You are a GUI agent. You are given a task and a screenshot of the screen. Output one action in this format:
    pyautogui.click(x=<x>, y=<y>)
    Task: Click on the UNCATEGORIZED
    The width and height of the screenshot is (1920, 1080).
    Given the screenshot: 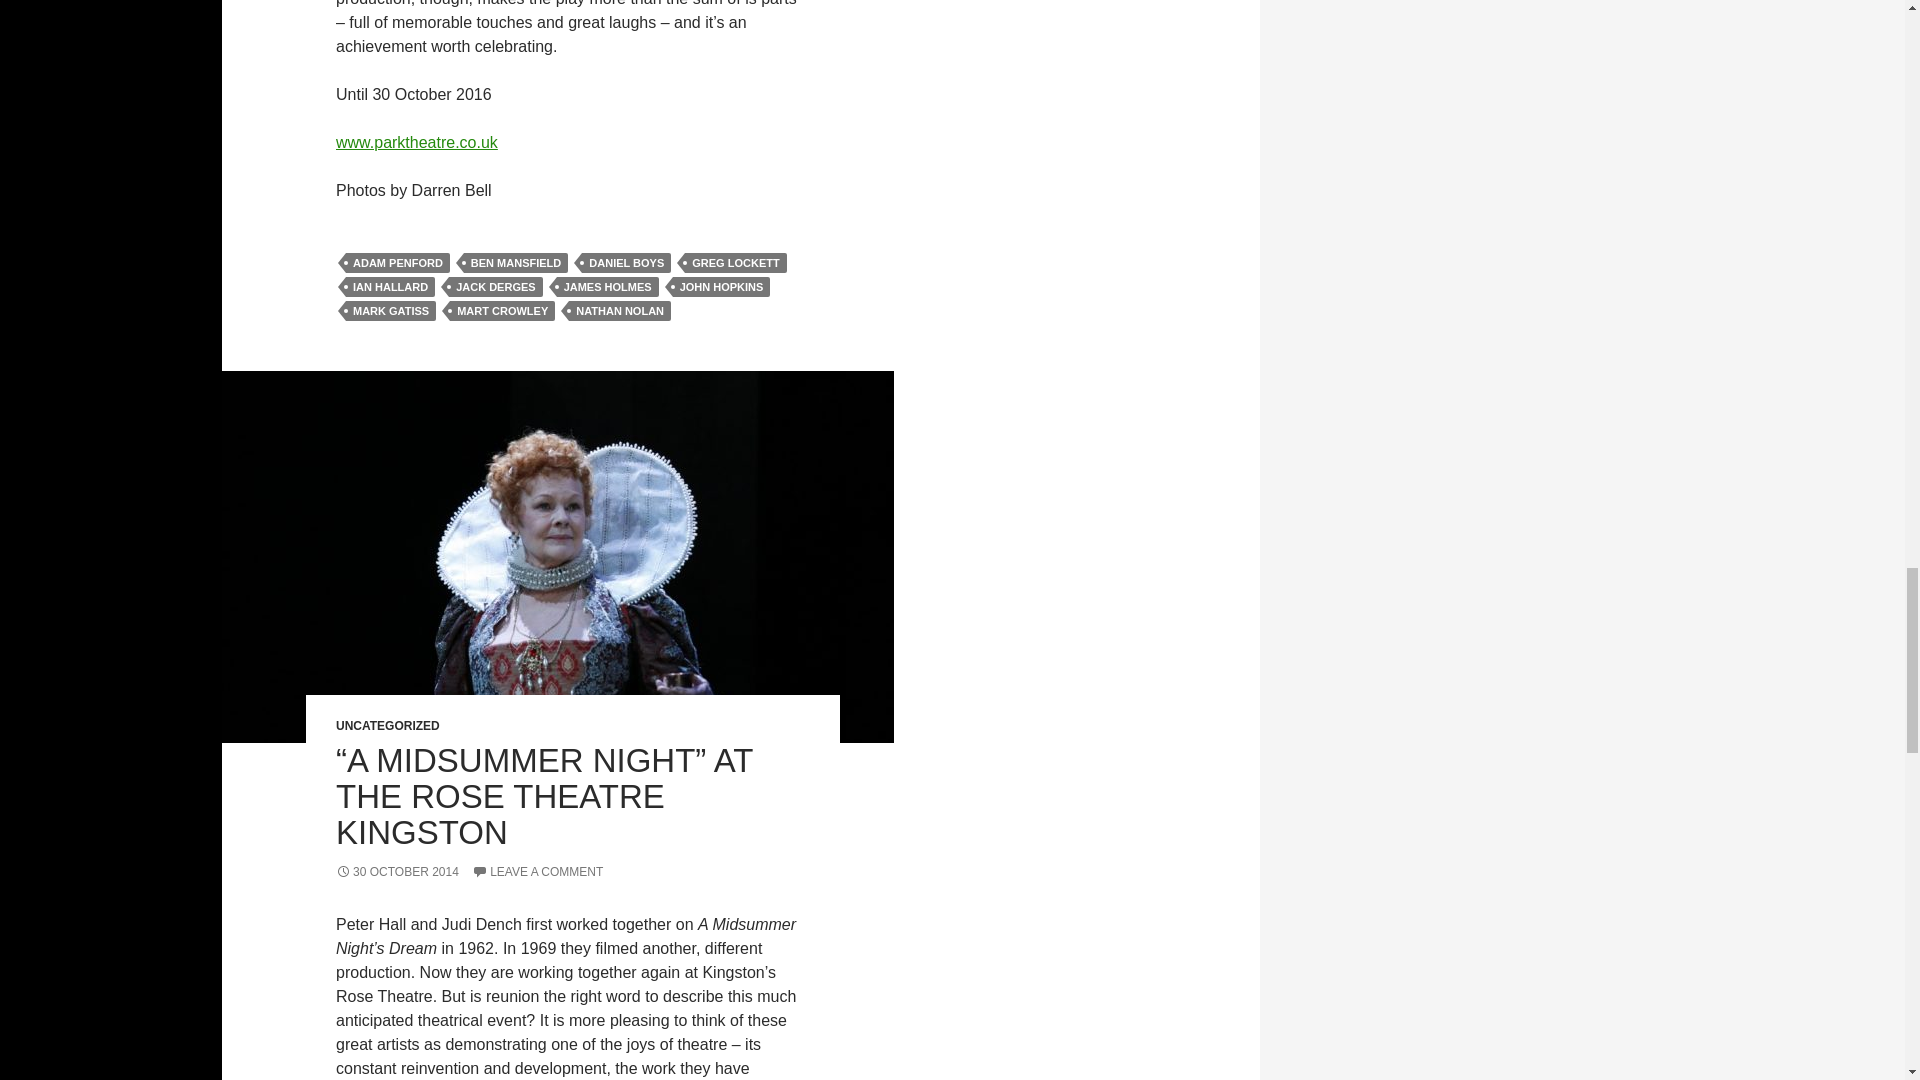 What is the action you would take?
    pyautogui.click(x=388, y=726)
    